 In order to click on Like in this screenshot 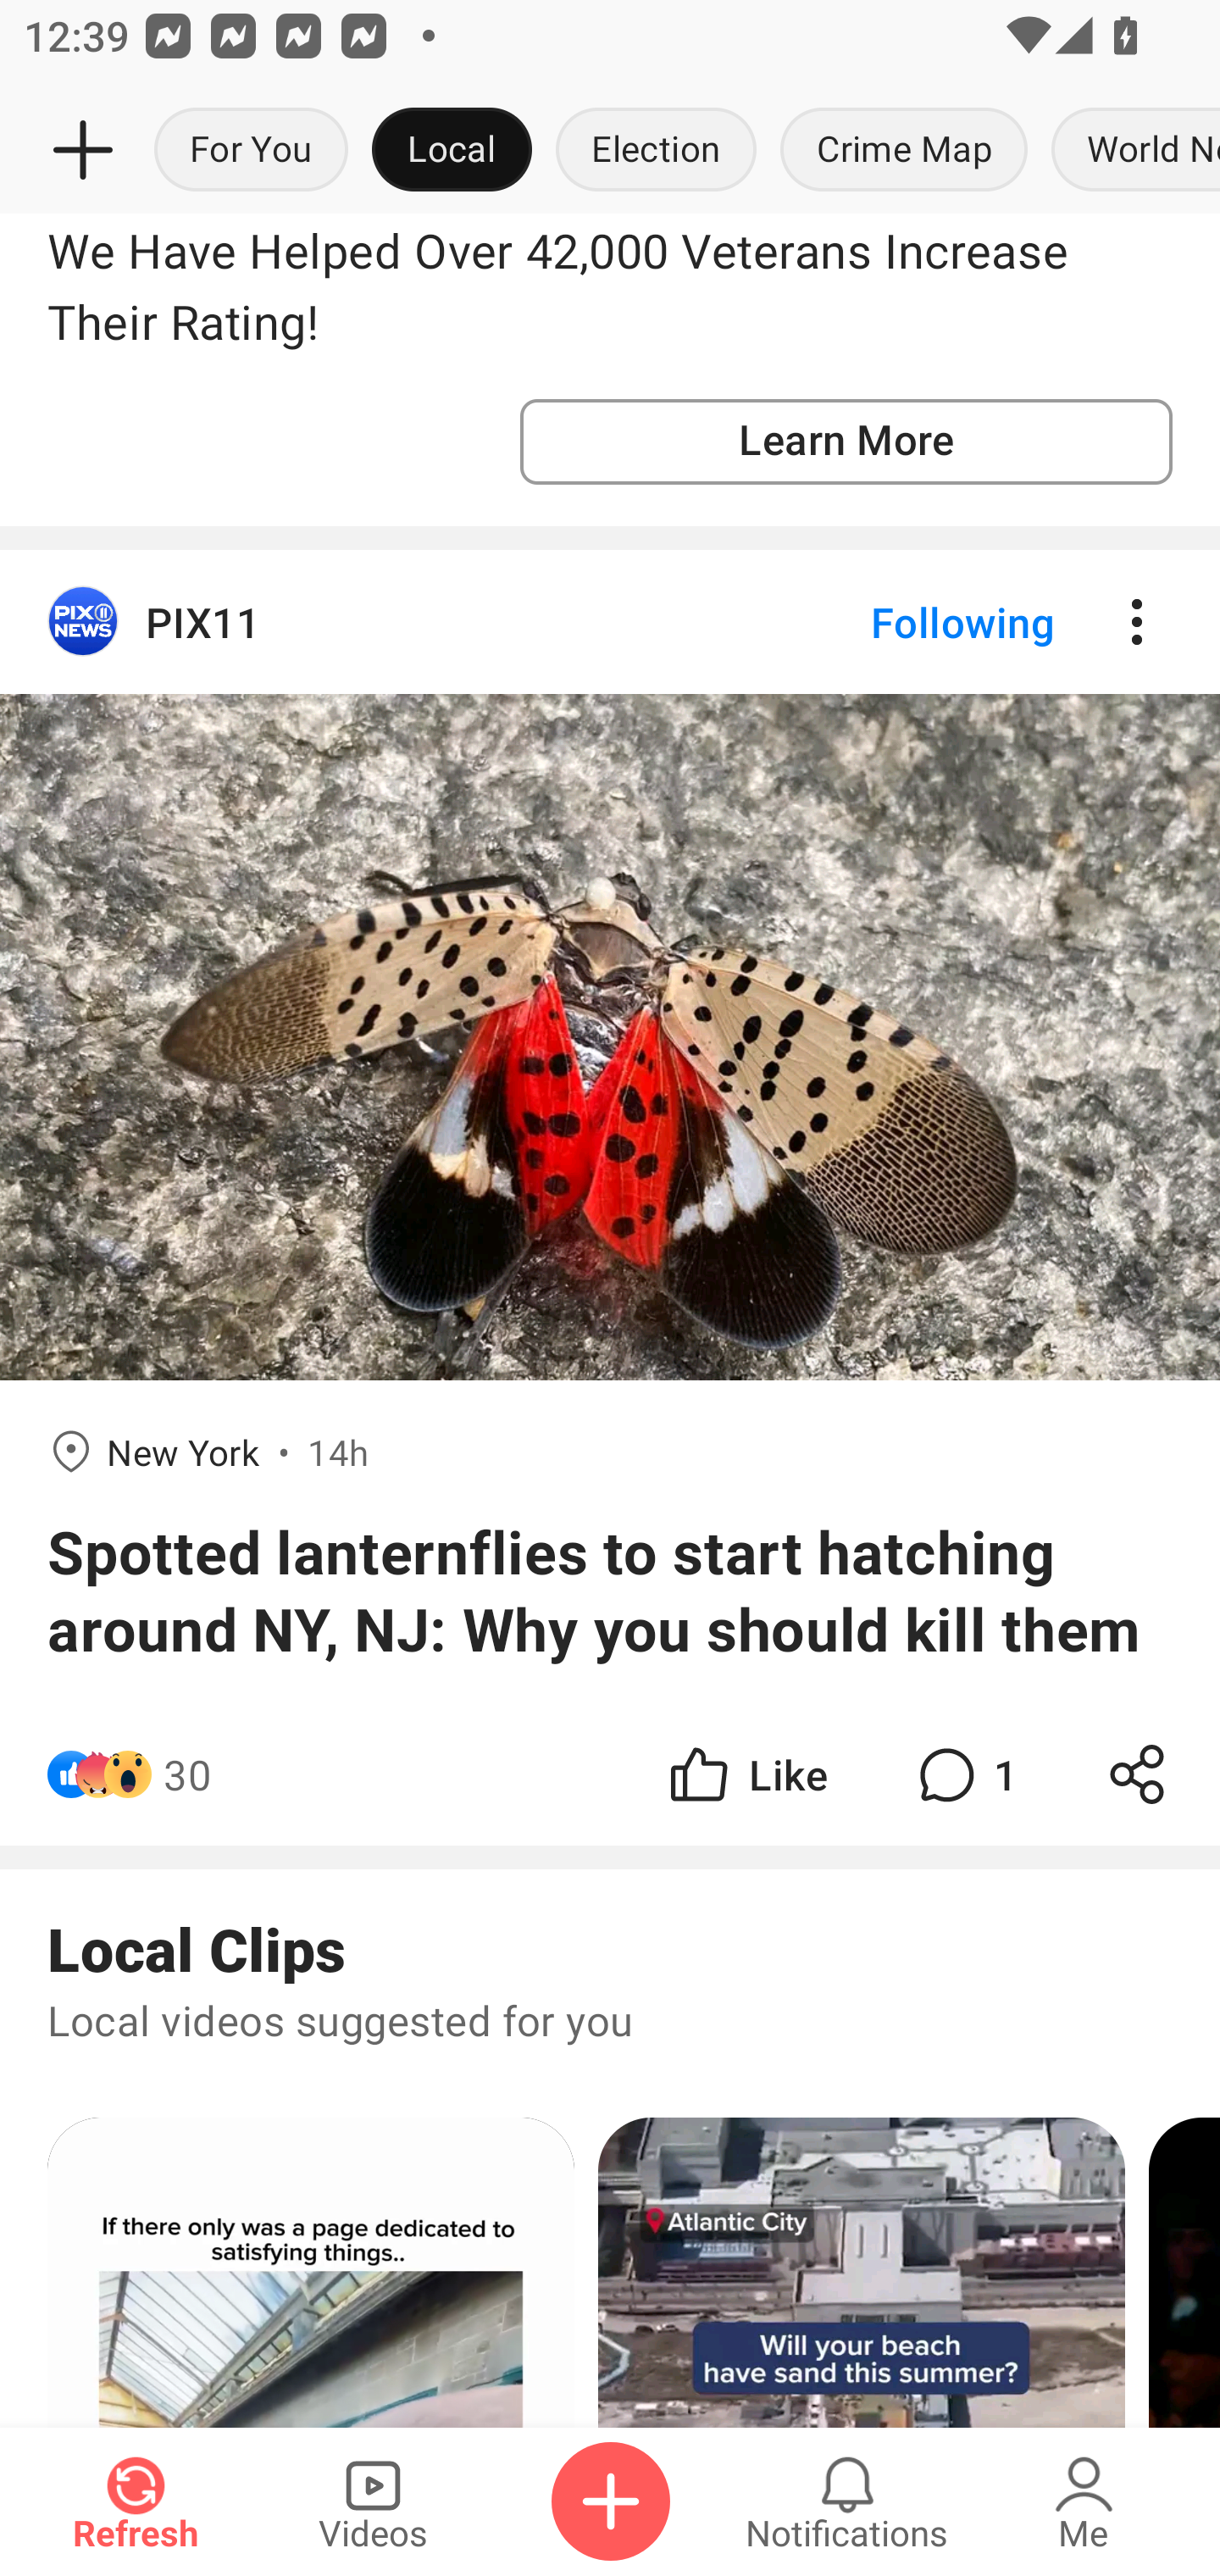, I will do `click(746, 1773)`.